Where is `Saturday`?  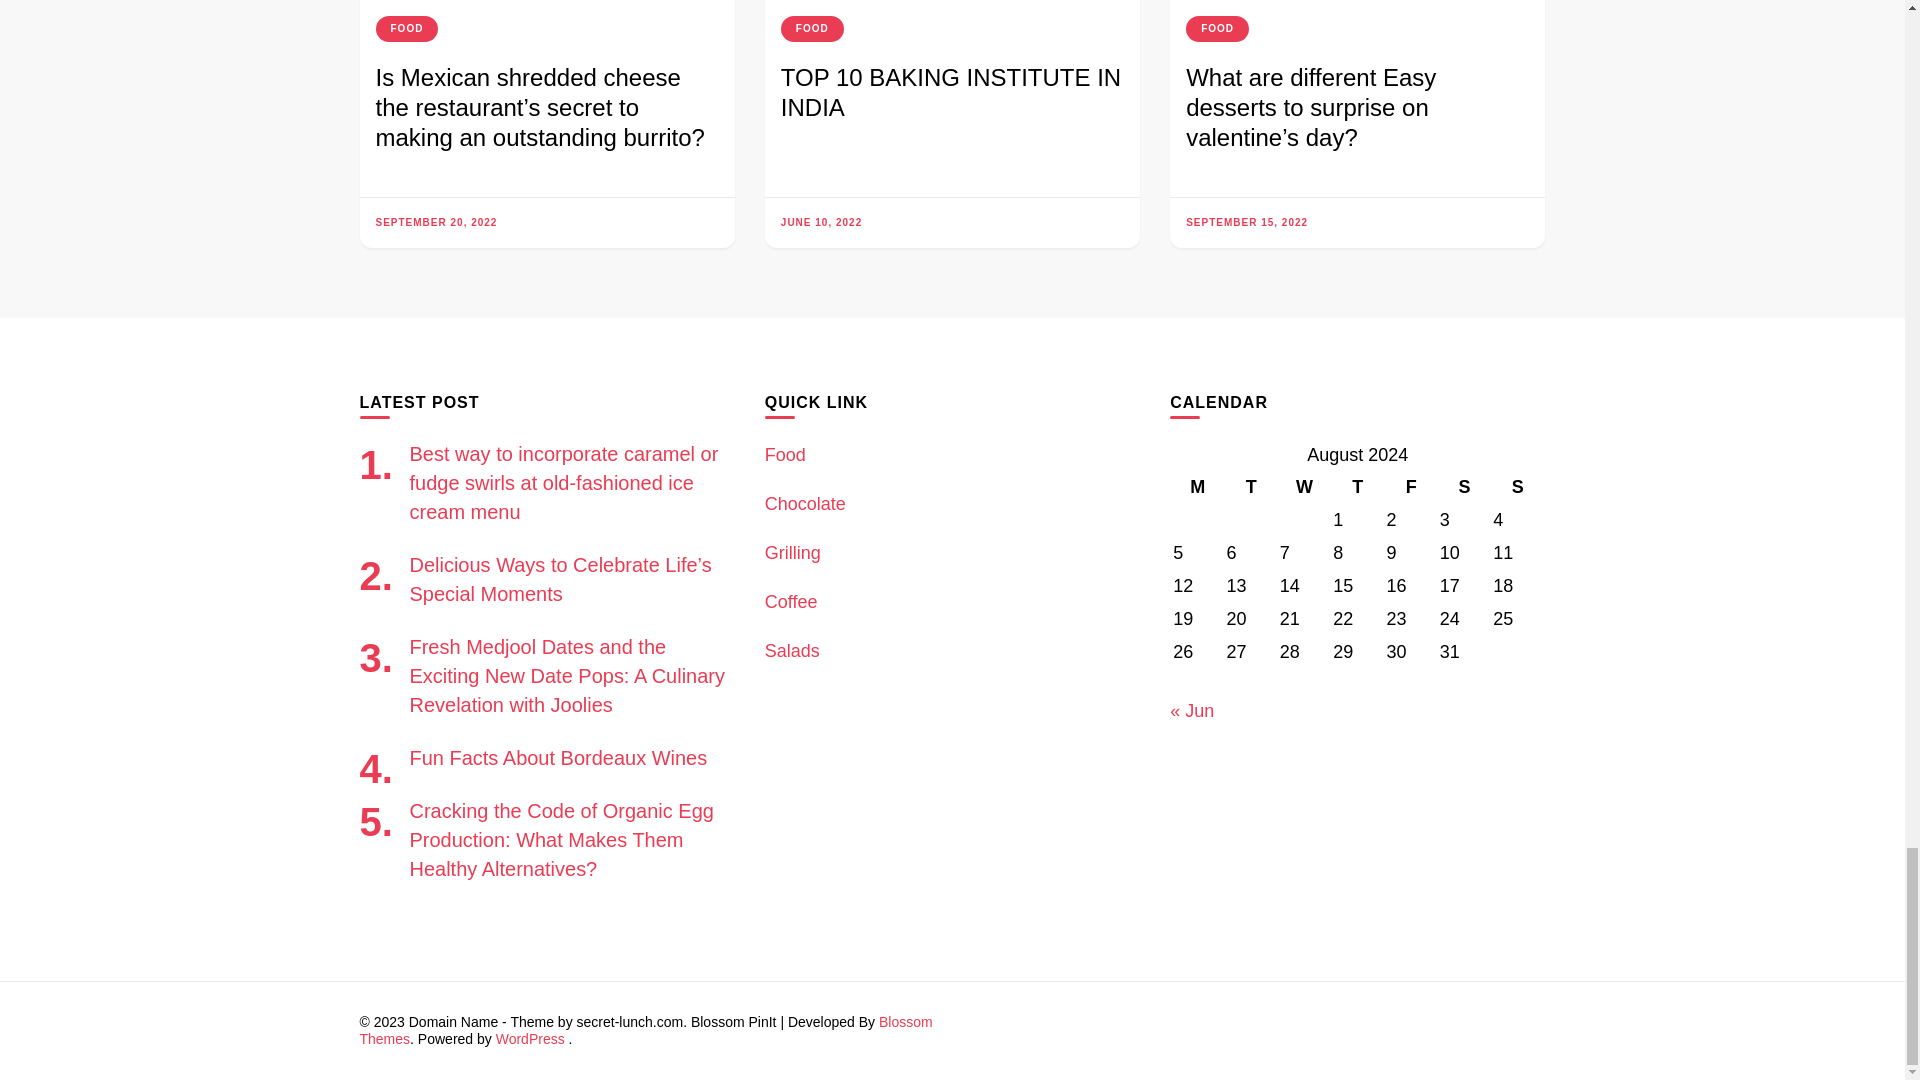 Saturday is located at coordinates (1464, 487).